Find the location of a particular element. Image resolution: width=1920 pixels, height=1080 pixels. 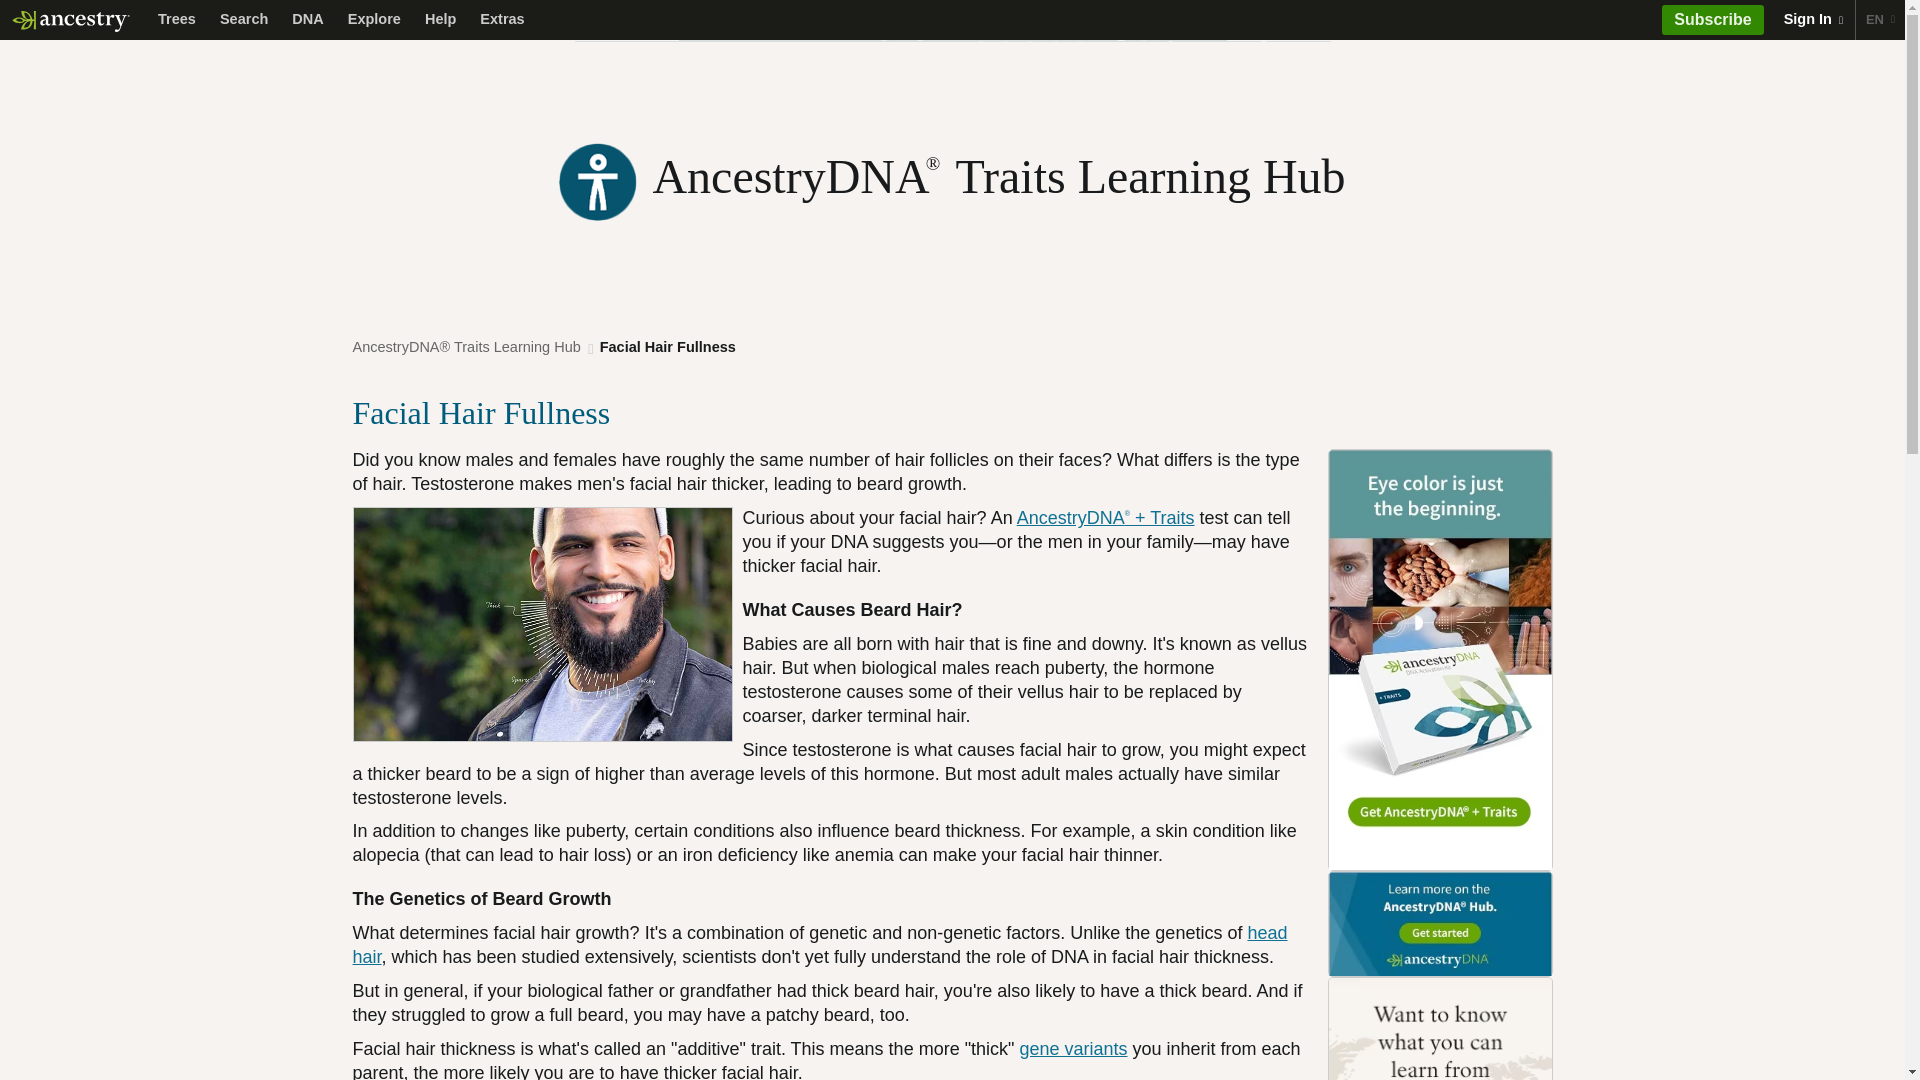

gene variants is located at coordinates (1073, 1048).